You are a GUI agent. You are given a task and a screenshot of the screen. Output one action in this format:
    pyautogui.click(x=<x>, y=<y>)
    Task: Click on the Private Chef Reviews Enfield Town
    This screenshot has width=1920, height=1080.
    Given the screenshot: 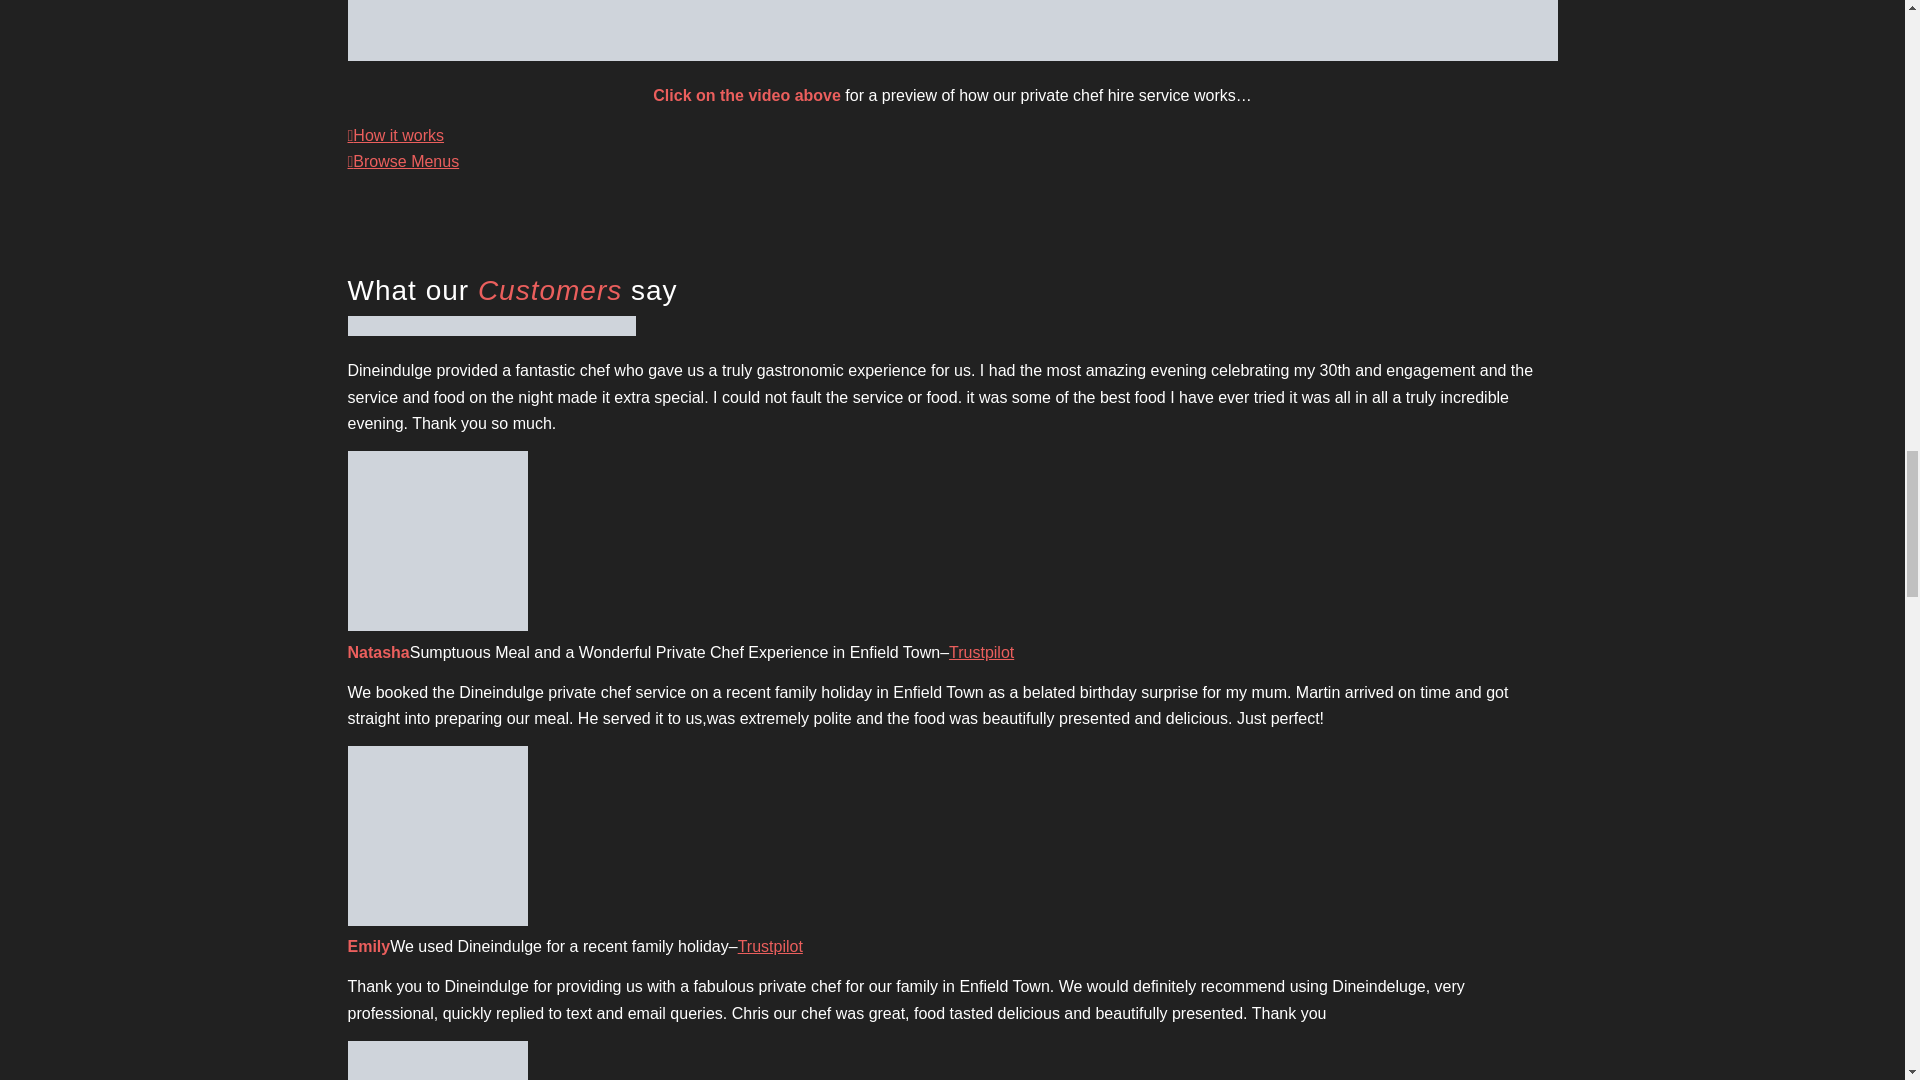 What is the action you would take?
    pyautogui.click(x=491, y=326)
    